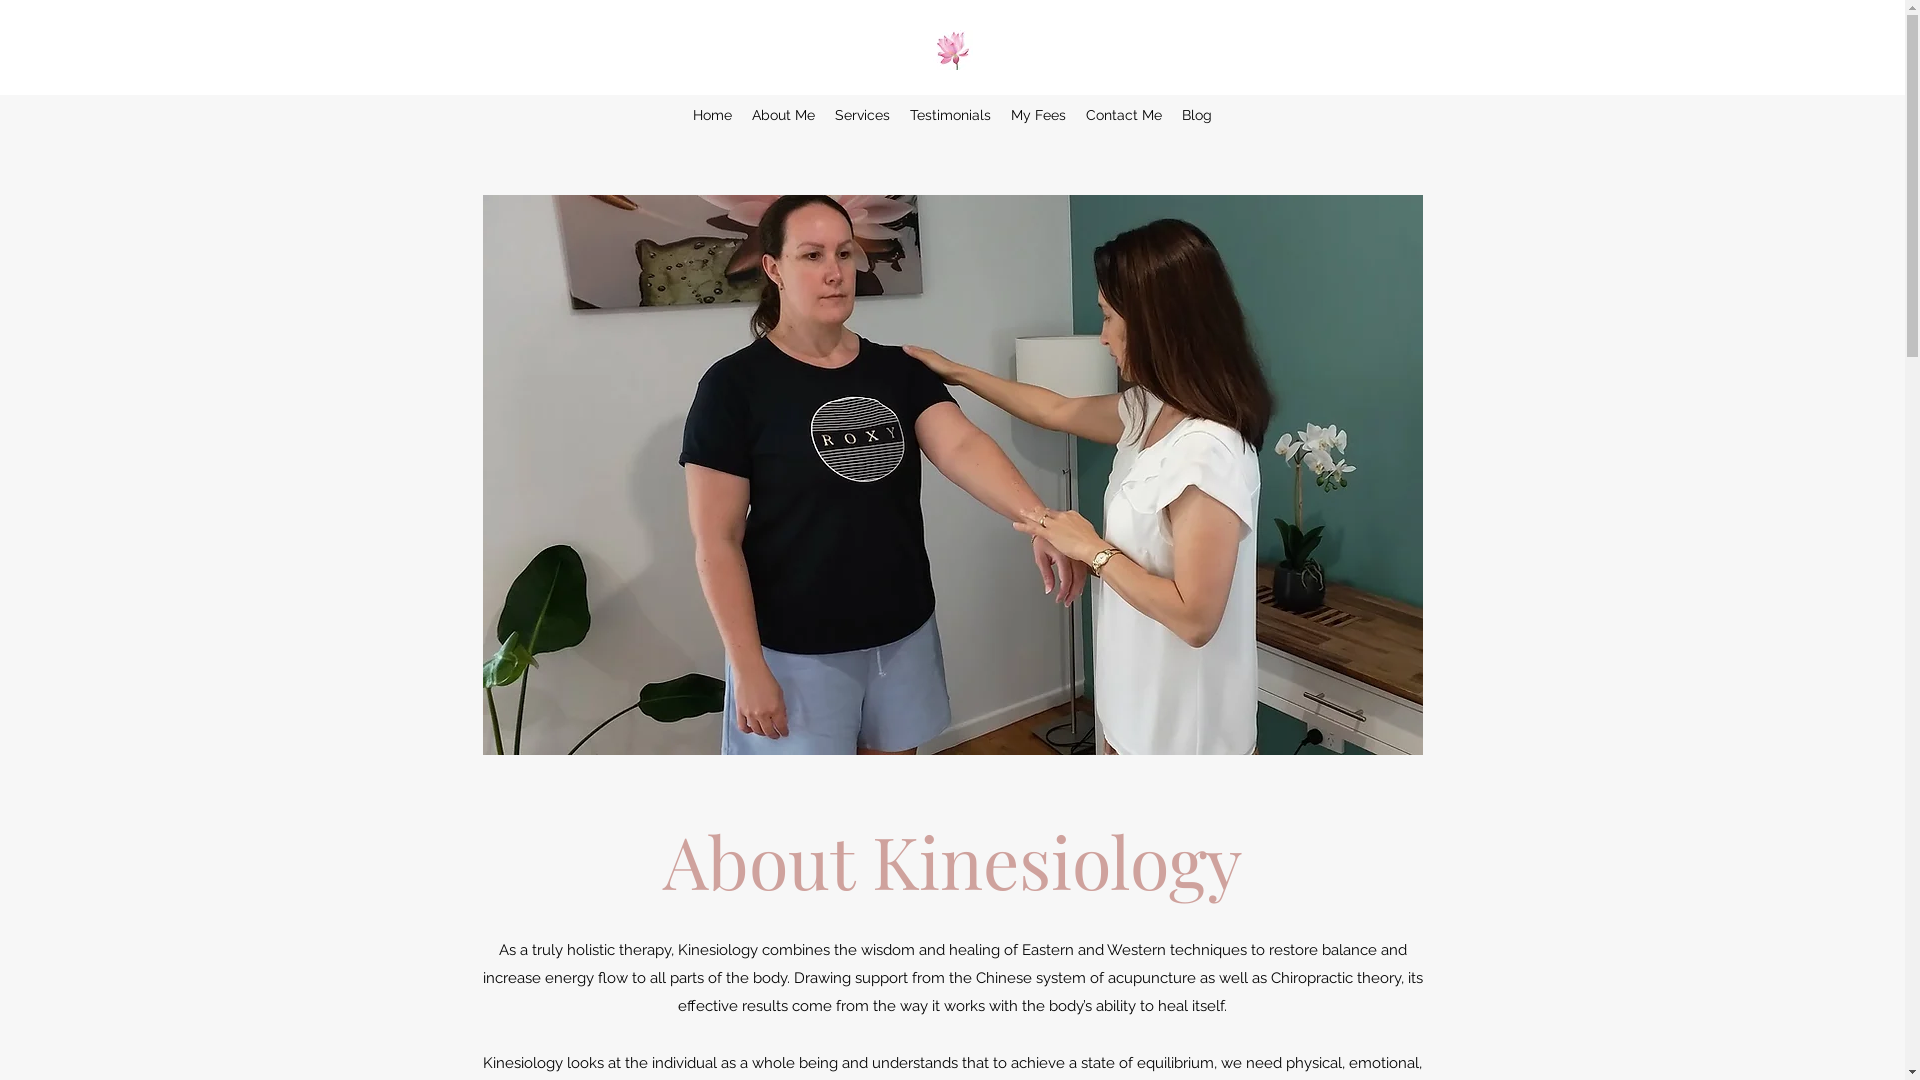 Image resolution: width=1920 pixels, height=1080 pixels. I want to click on Services, so click(862, 115).